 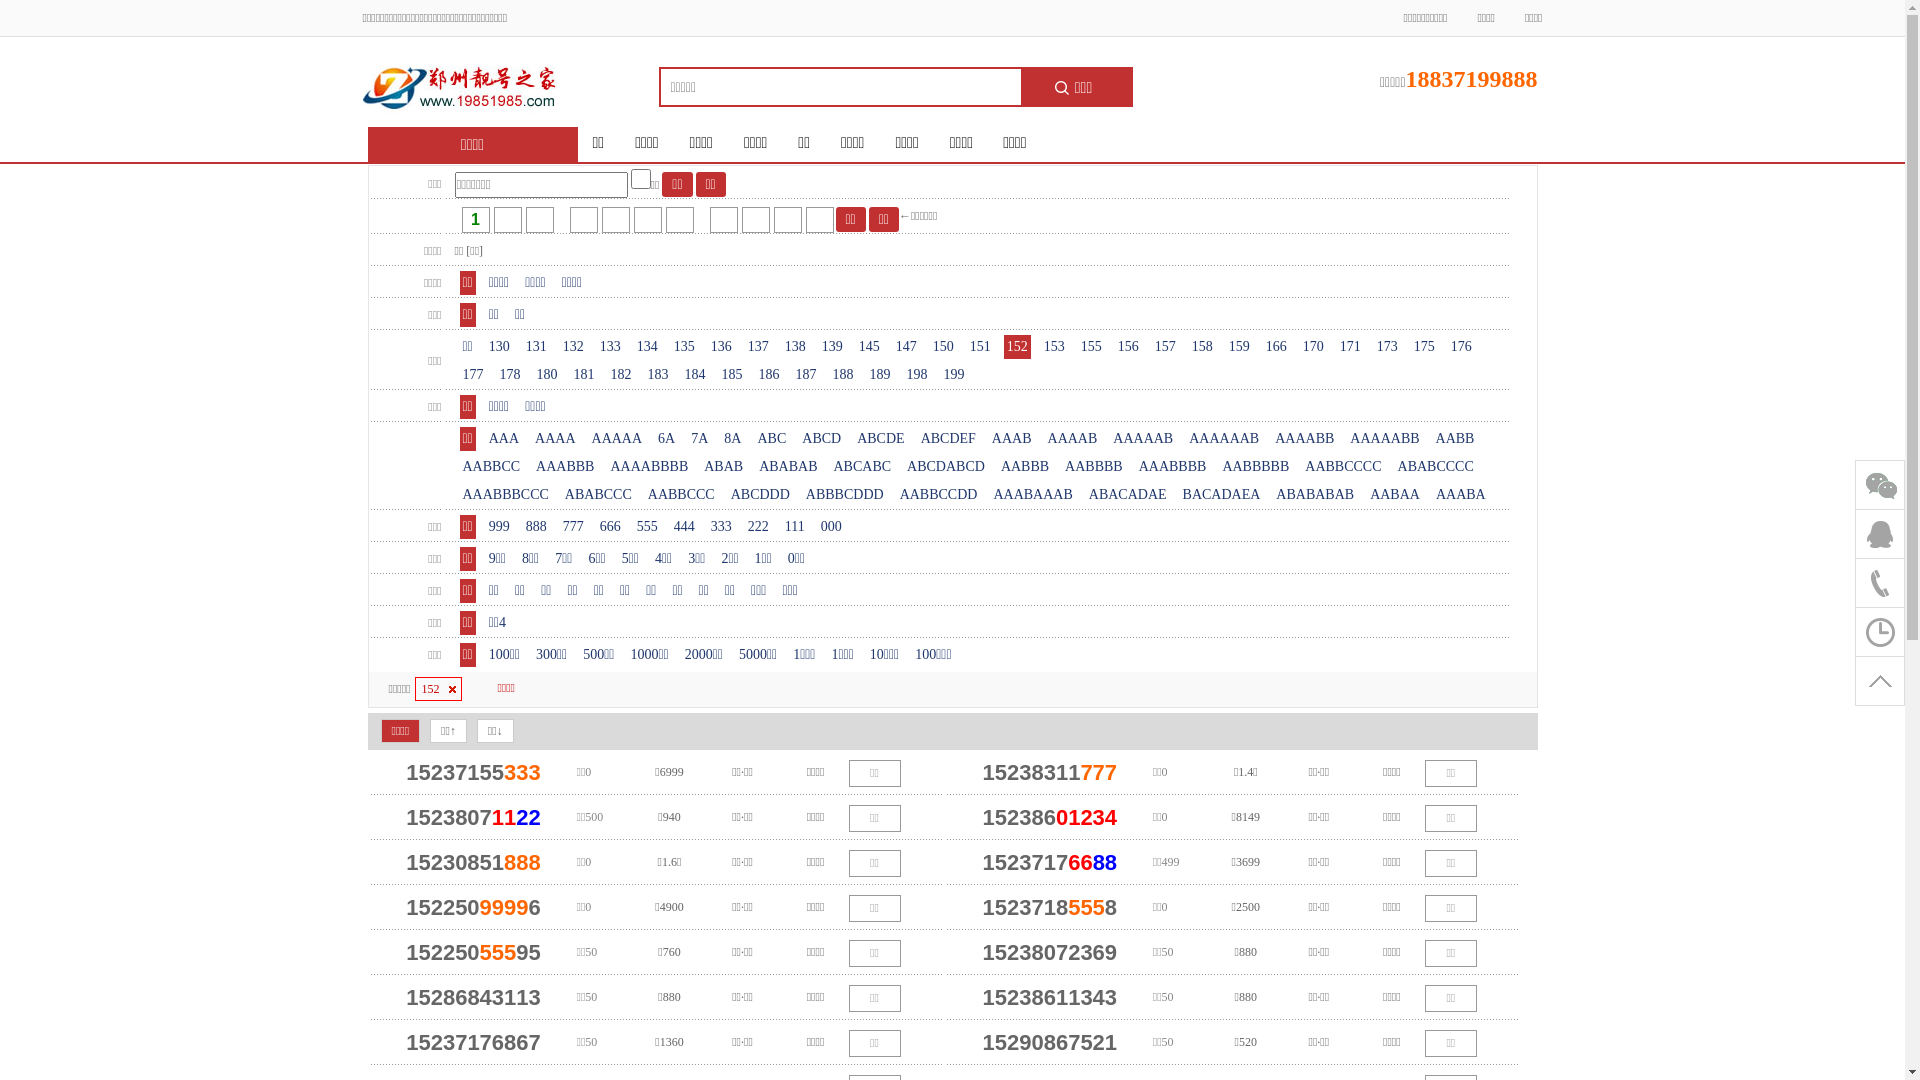 I want to click on AABB, so click(x=1456, y=439).